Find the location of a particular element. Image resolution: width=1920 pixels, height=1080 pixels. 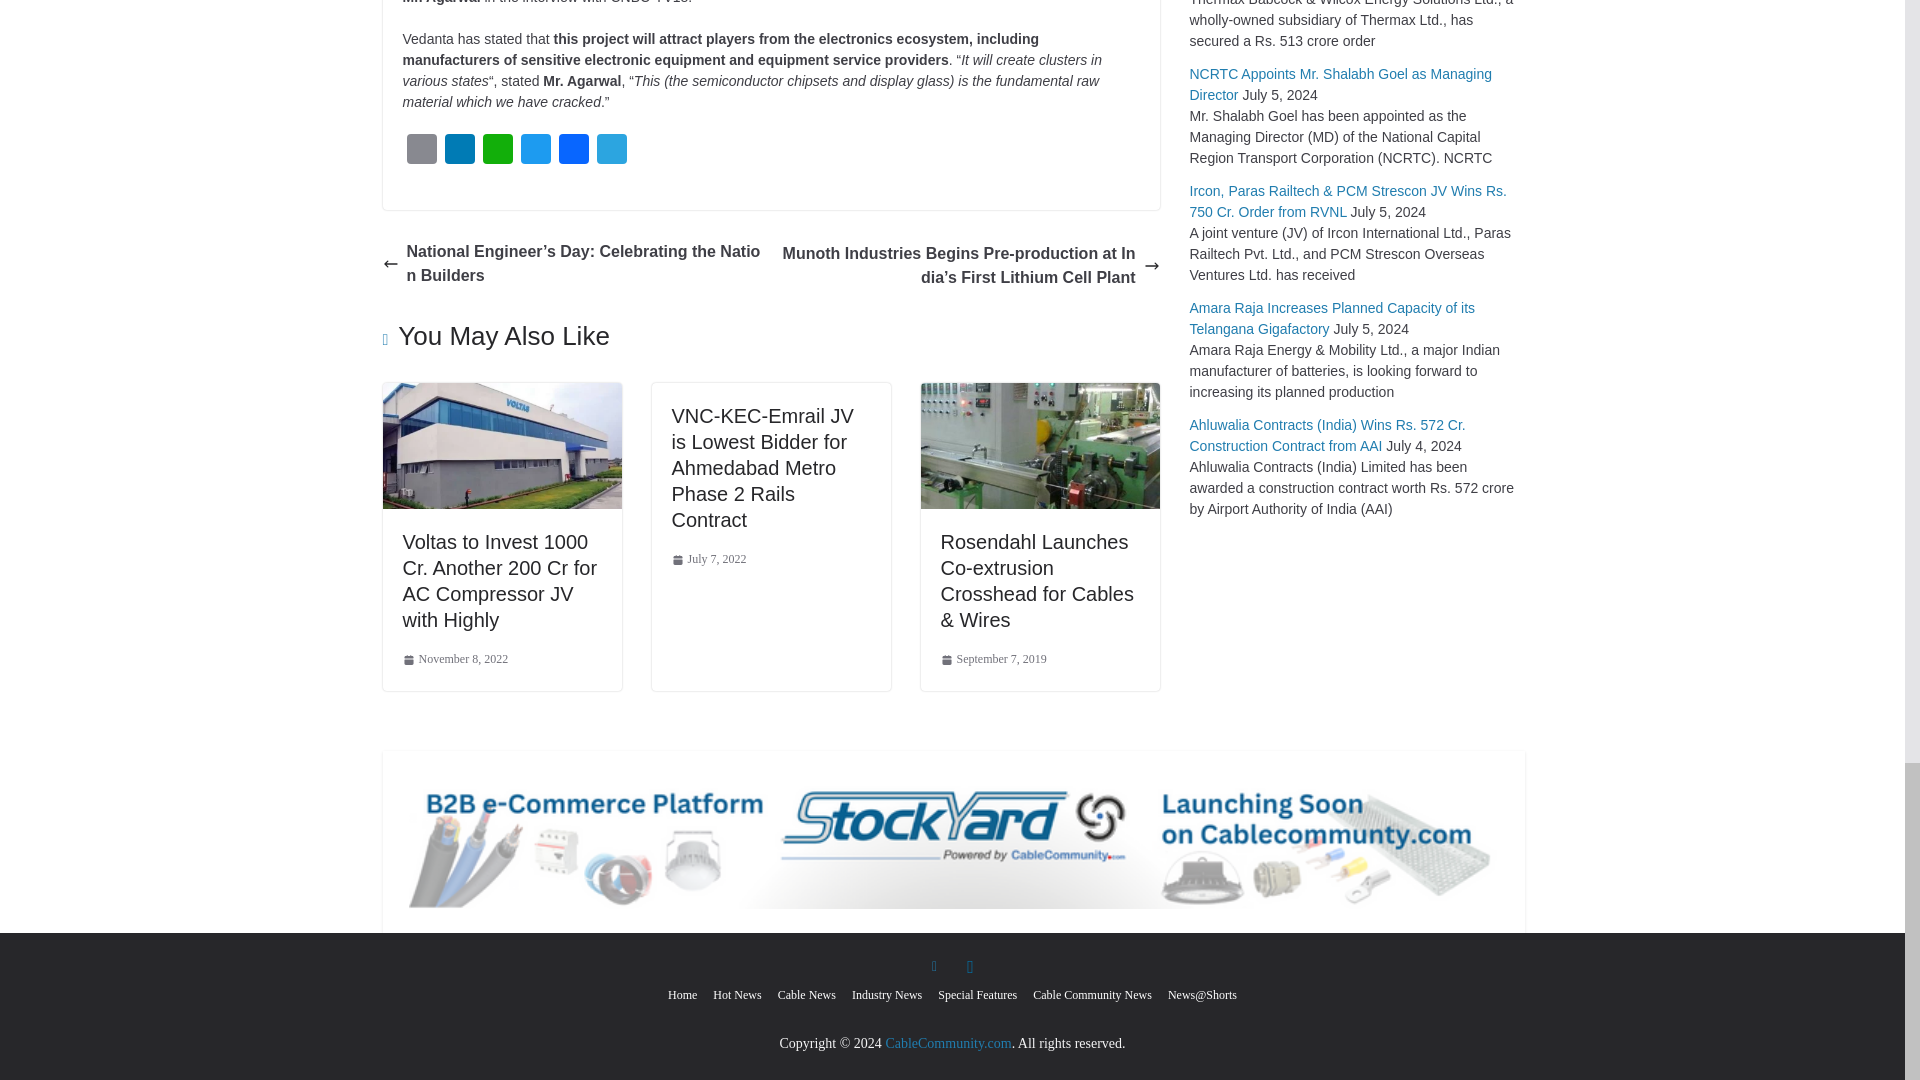

LinkedIn is located at coordinates (458, 153).